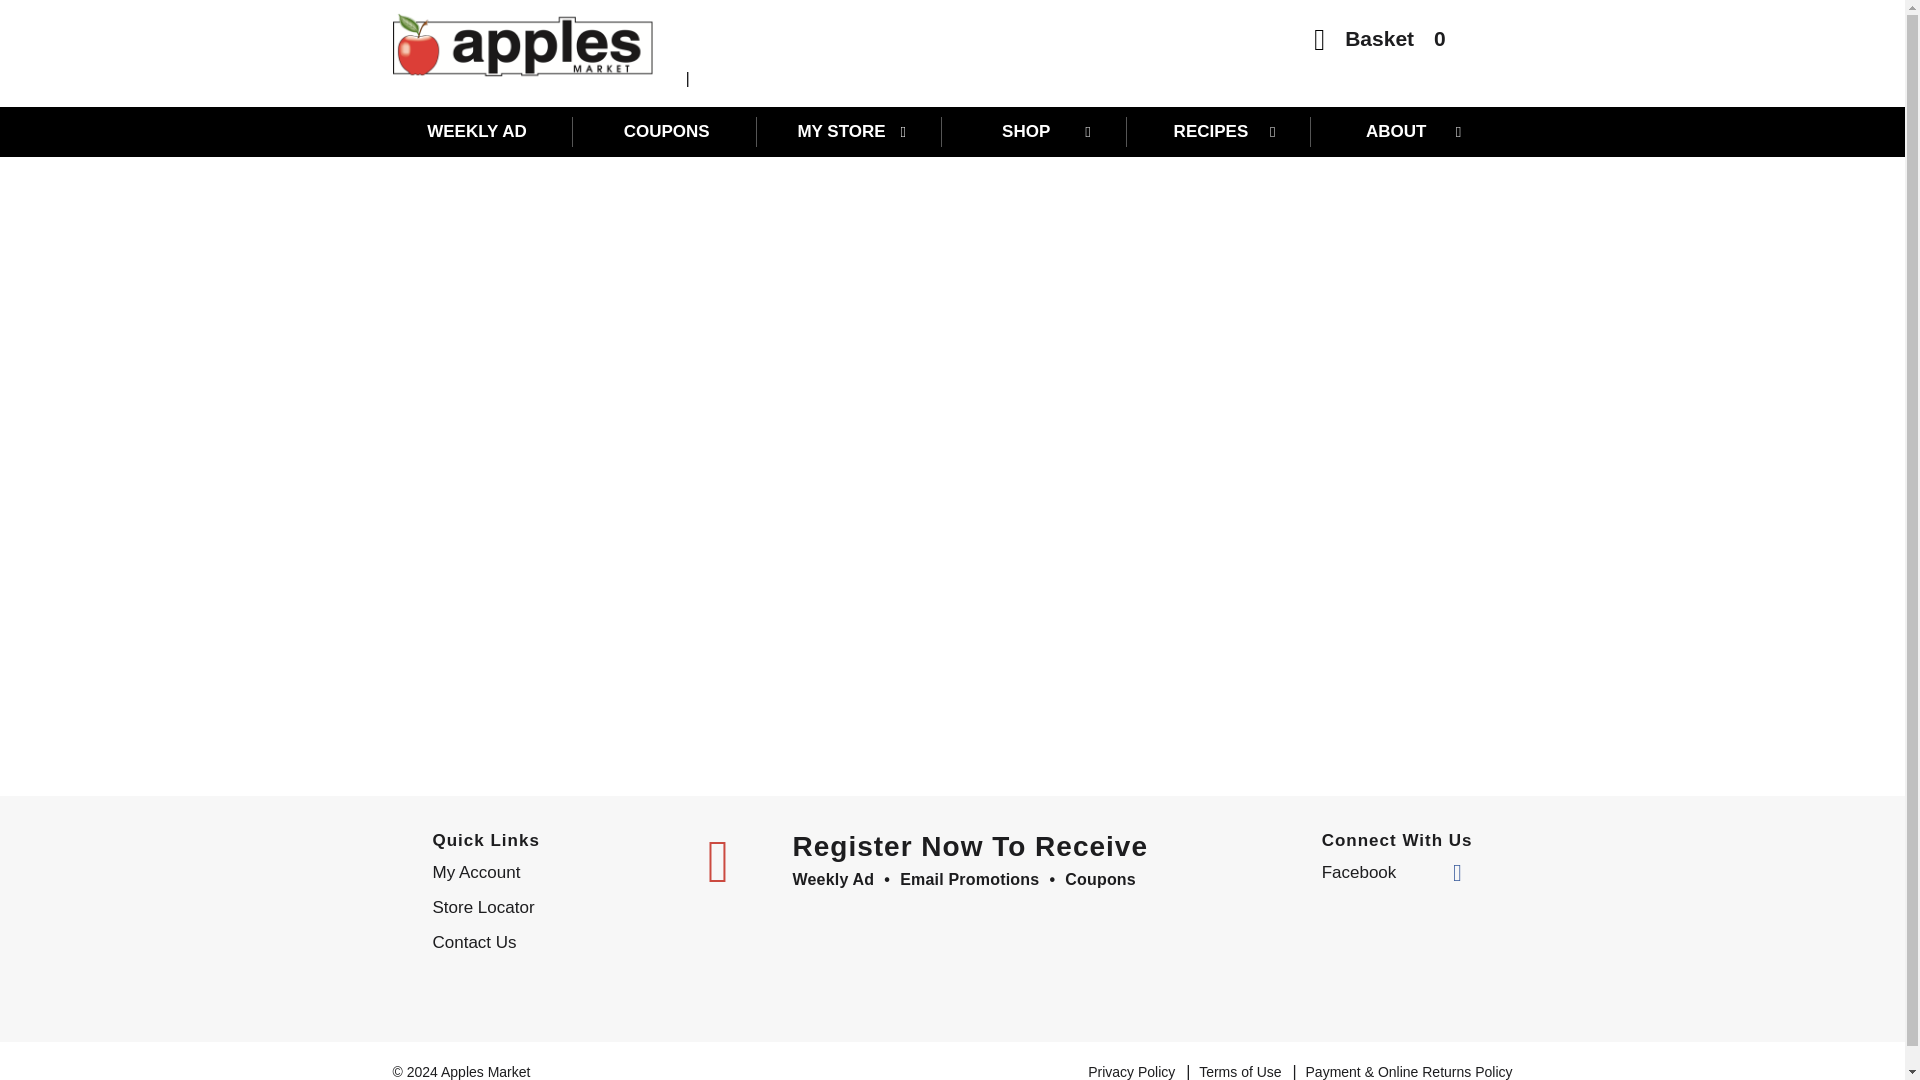 Image resolution: width=1920 pixels, height=1080 pixels. Describe the element at coordinates (554, 942) in the screenshot. I see `Contact Us` at that location.